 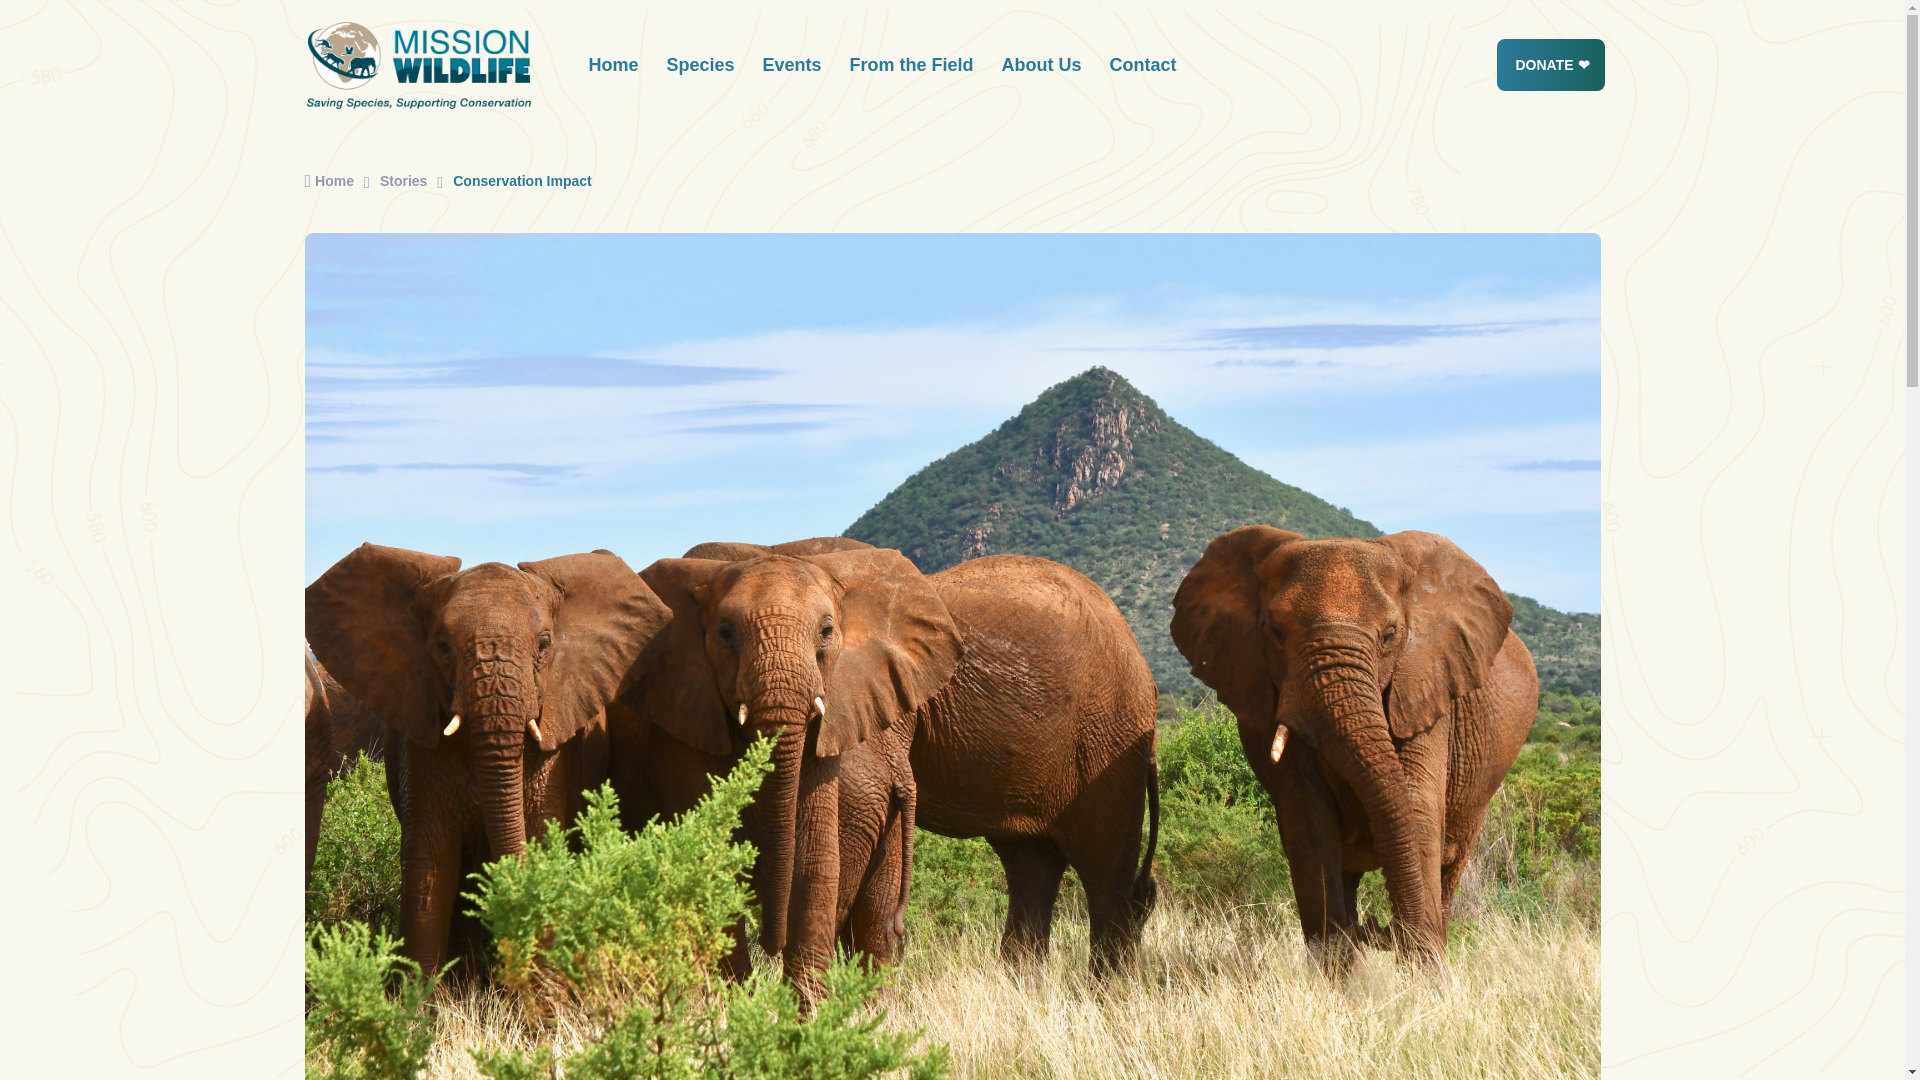 What do you see at coordinates (1042, 64) in the screenshot?
I see `About Us` at bounding box center [1042, 64].